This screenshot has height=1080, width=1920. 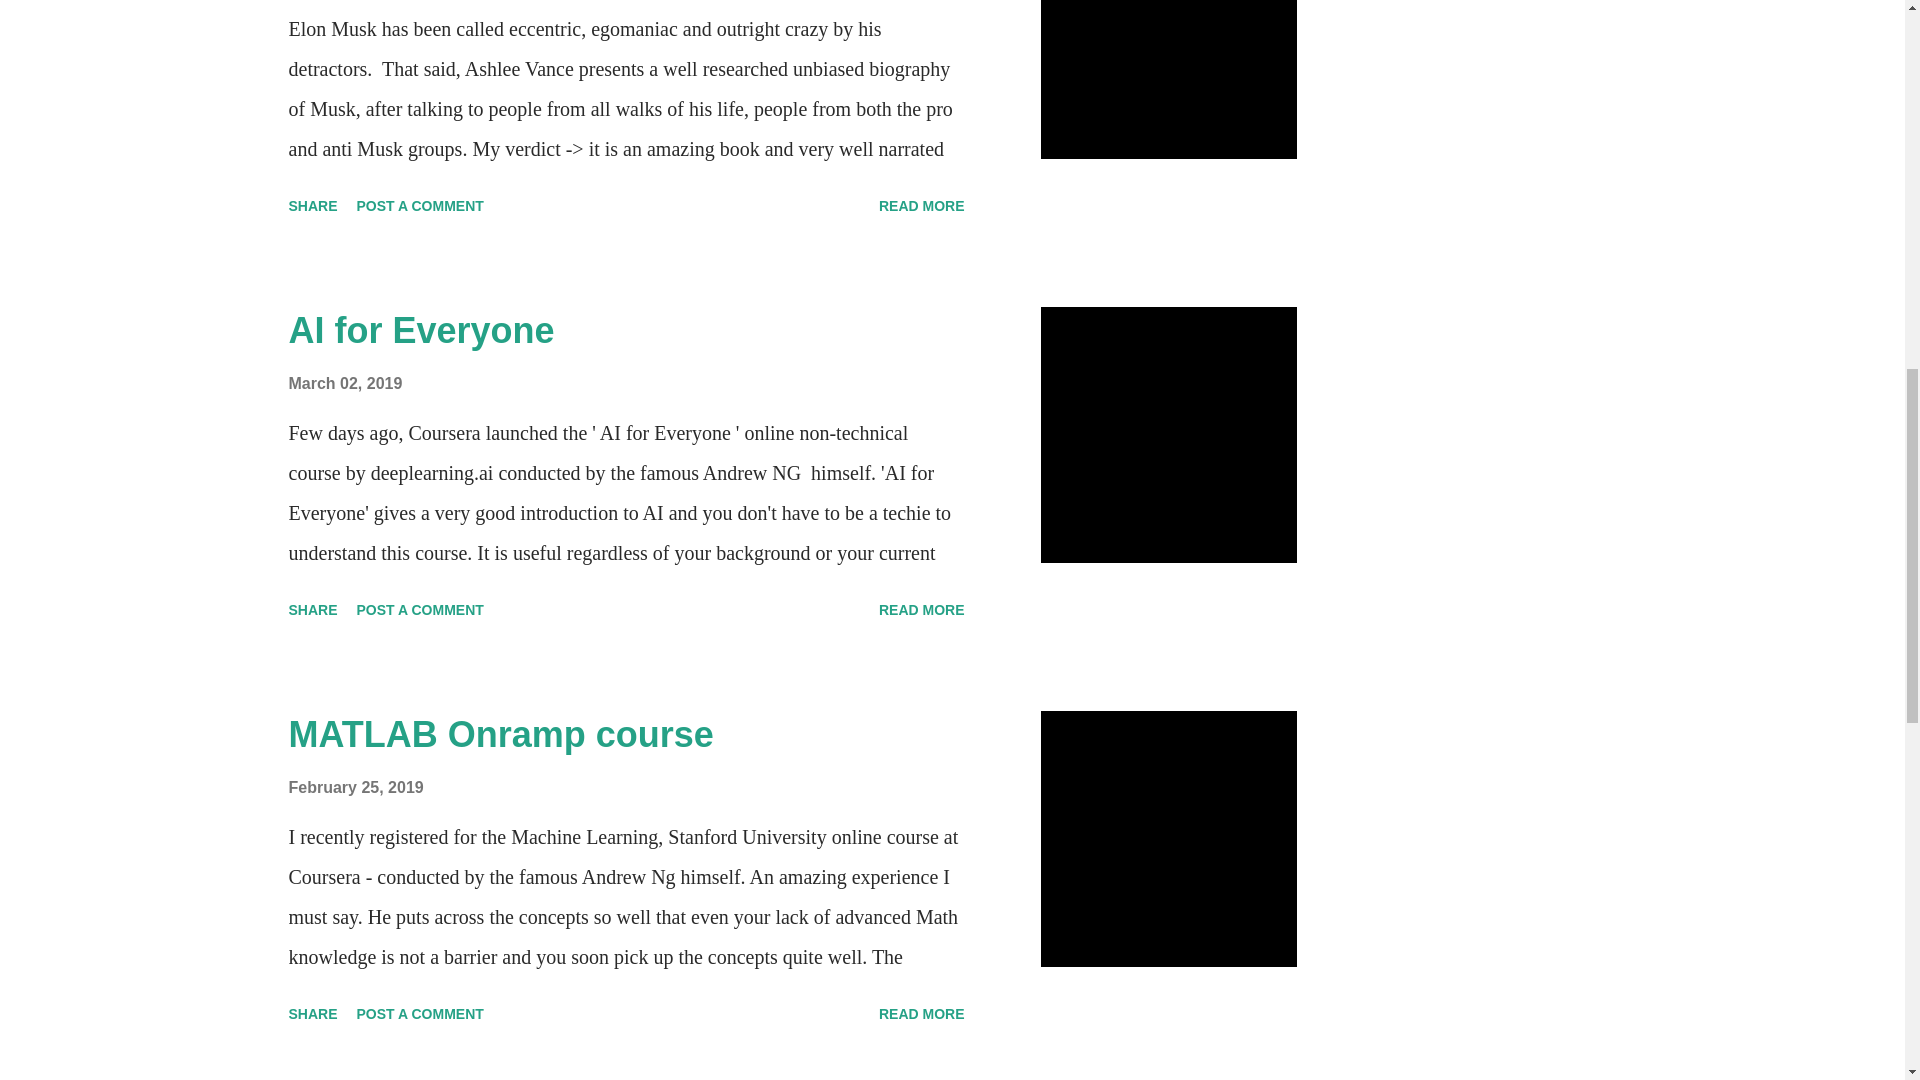 I want to click on SHARE, so click(x=312, y=206).